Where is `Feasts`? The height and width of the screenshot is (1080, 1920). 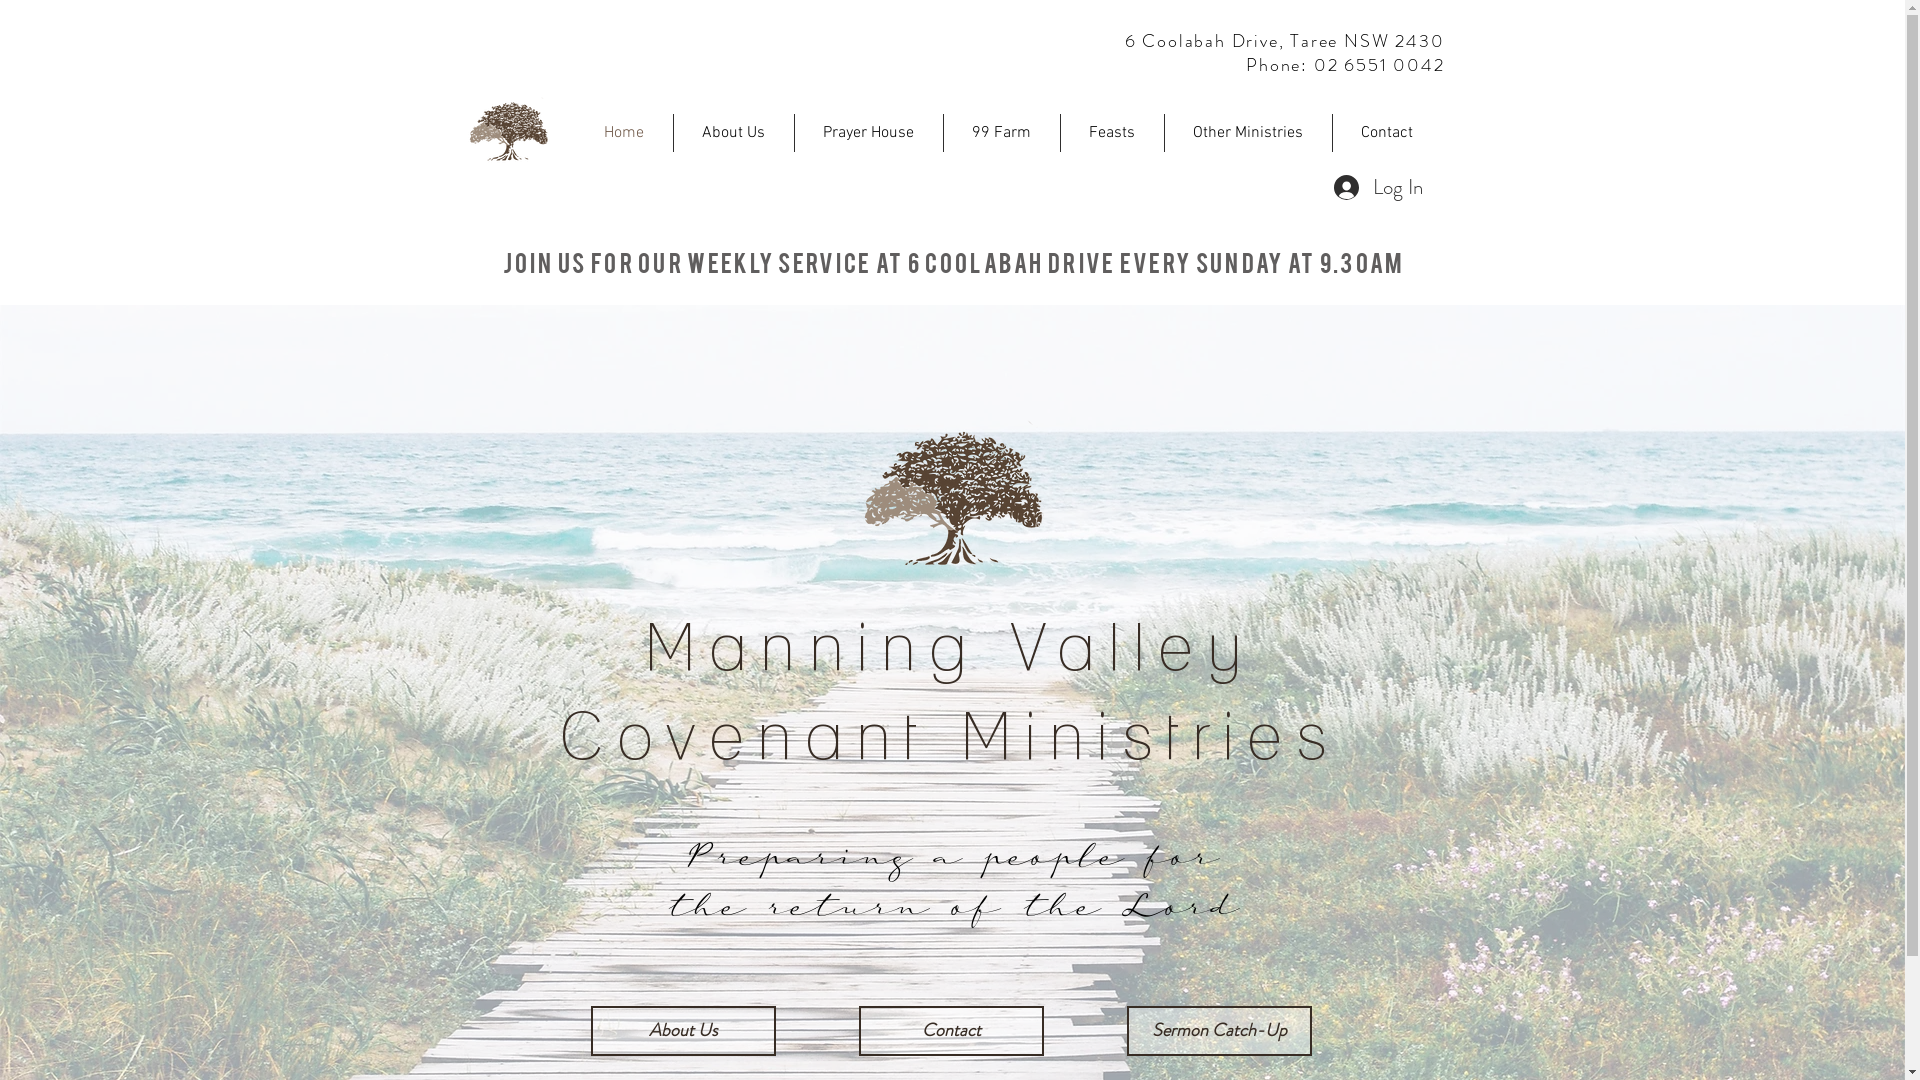 Feasts is located at coordinates (1112, 133).